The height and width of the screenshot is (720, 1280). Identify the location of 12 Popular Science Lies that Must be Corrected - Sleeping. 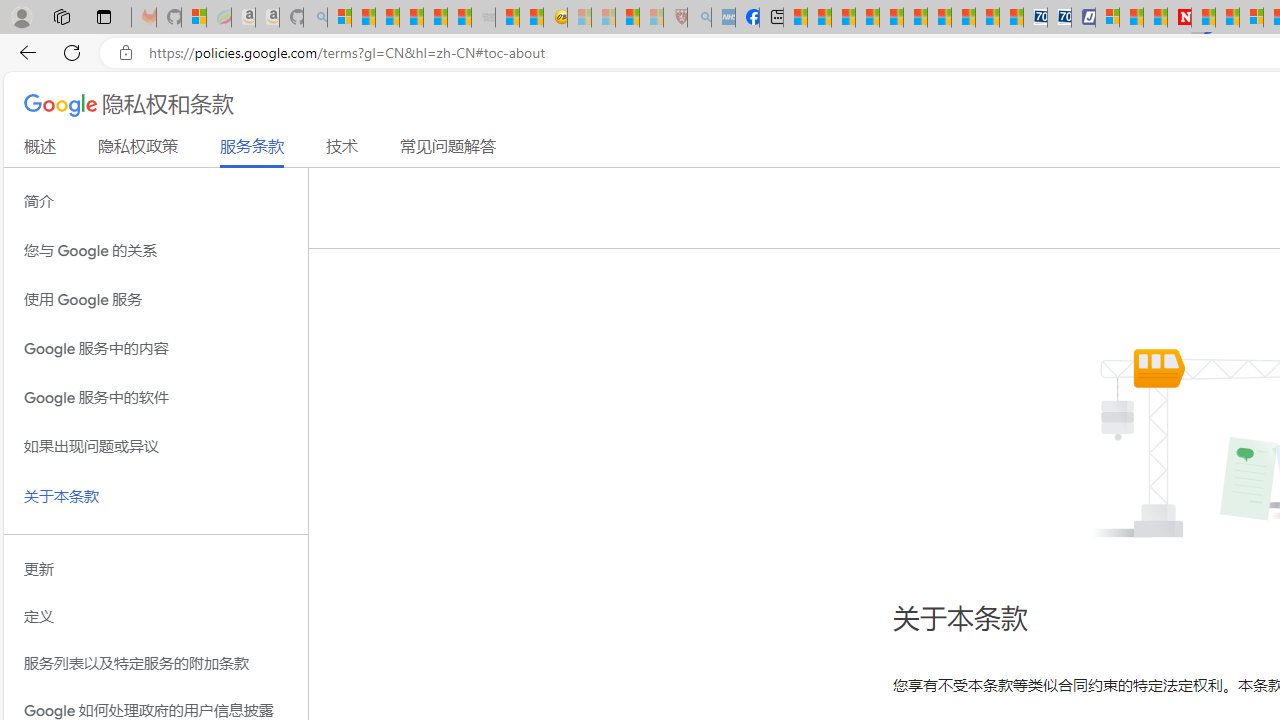
(652, 18).